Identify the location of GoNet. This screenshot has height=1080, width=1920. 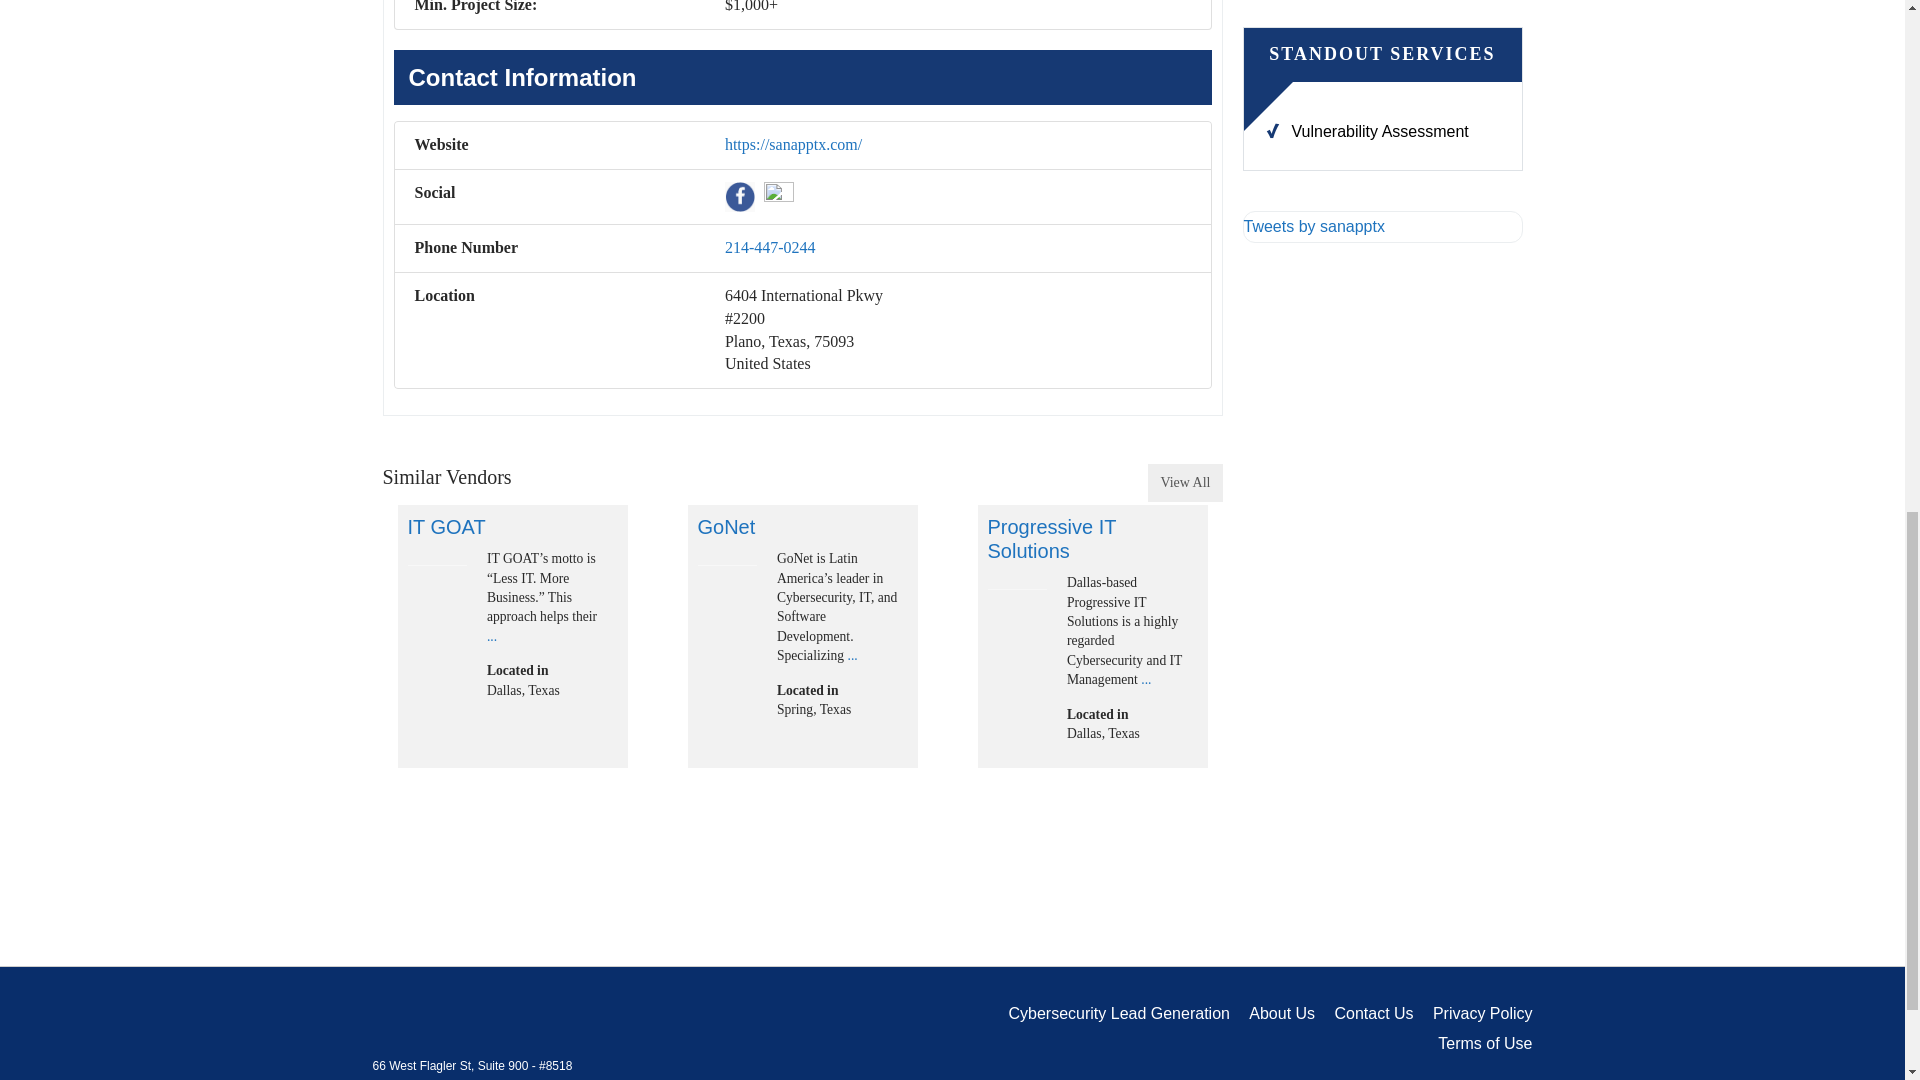
(727, 564).